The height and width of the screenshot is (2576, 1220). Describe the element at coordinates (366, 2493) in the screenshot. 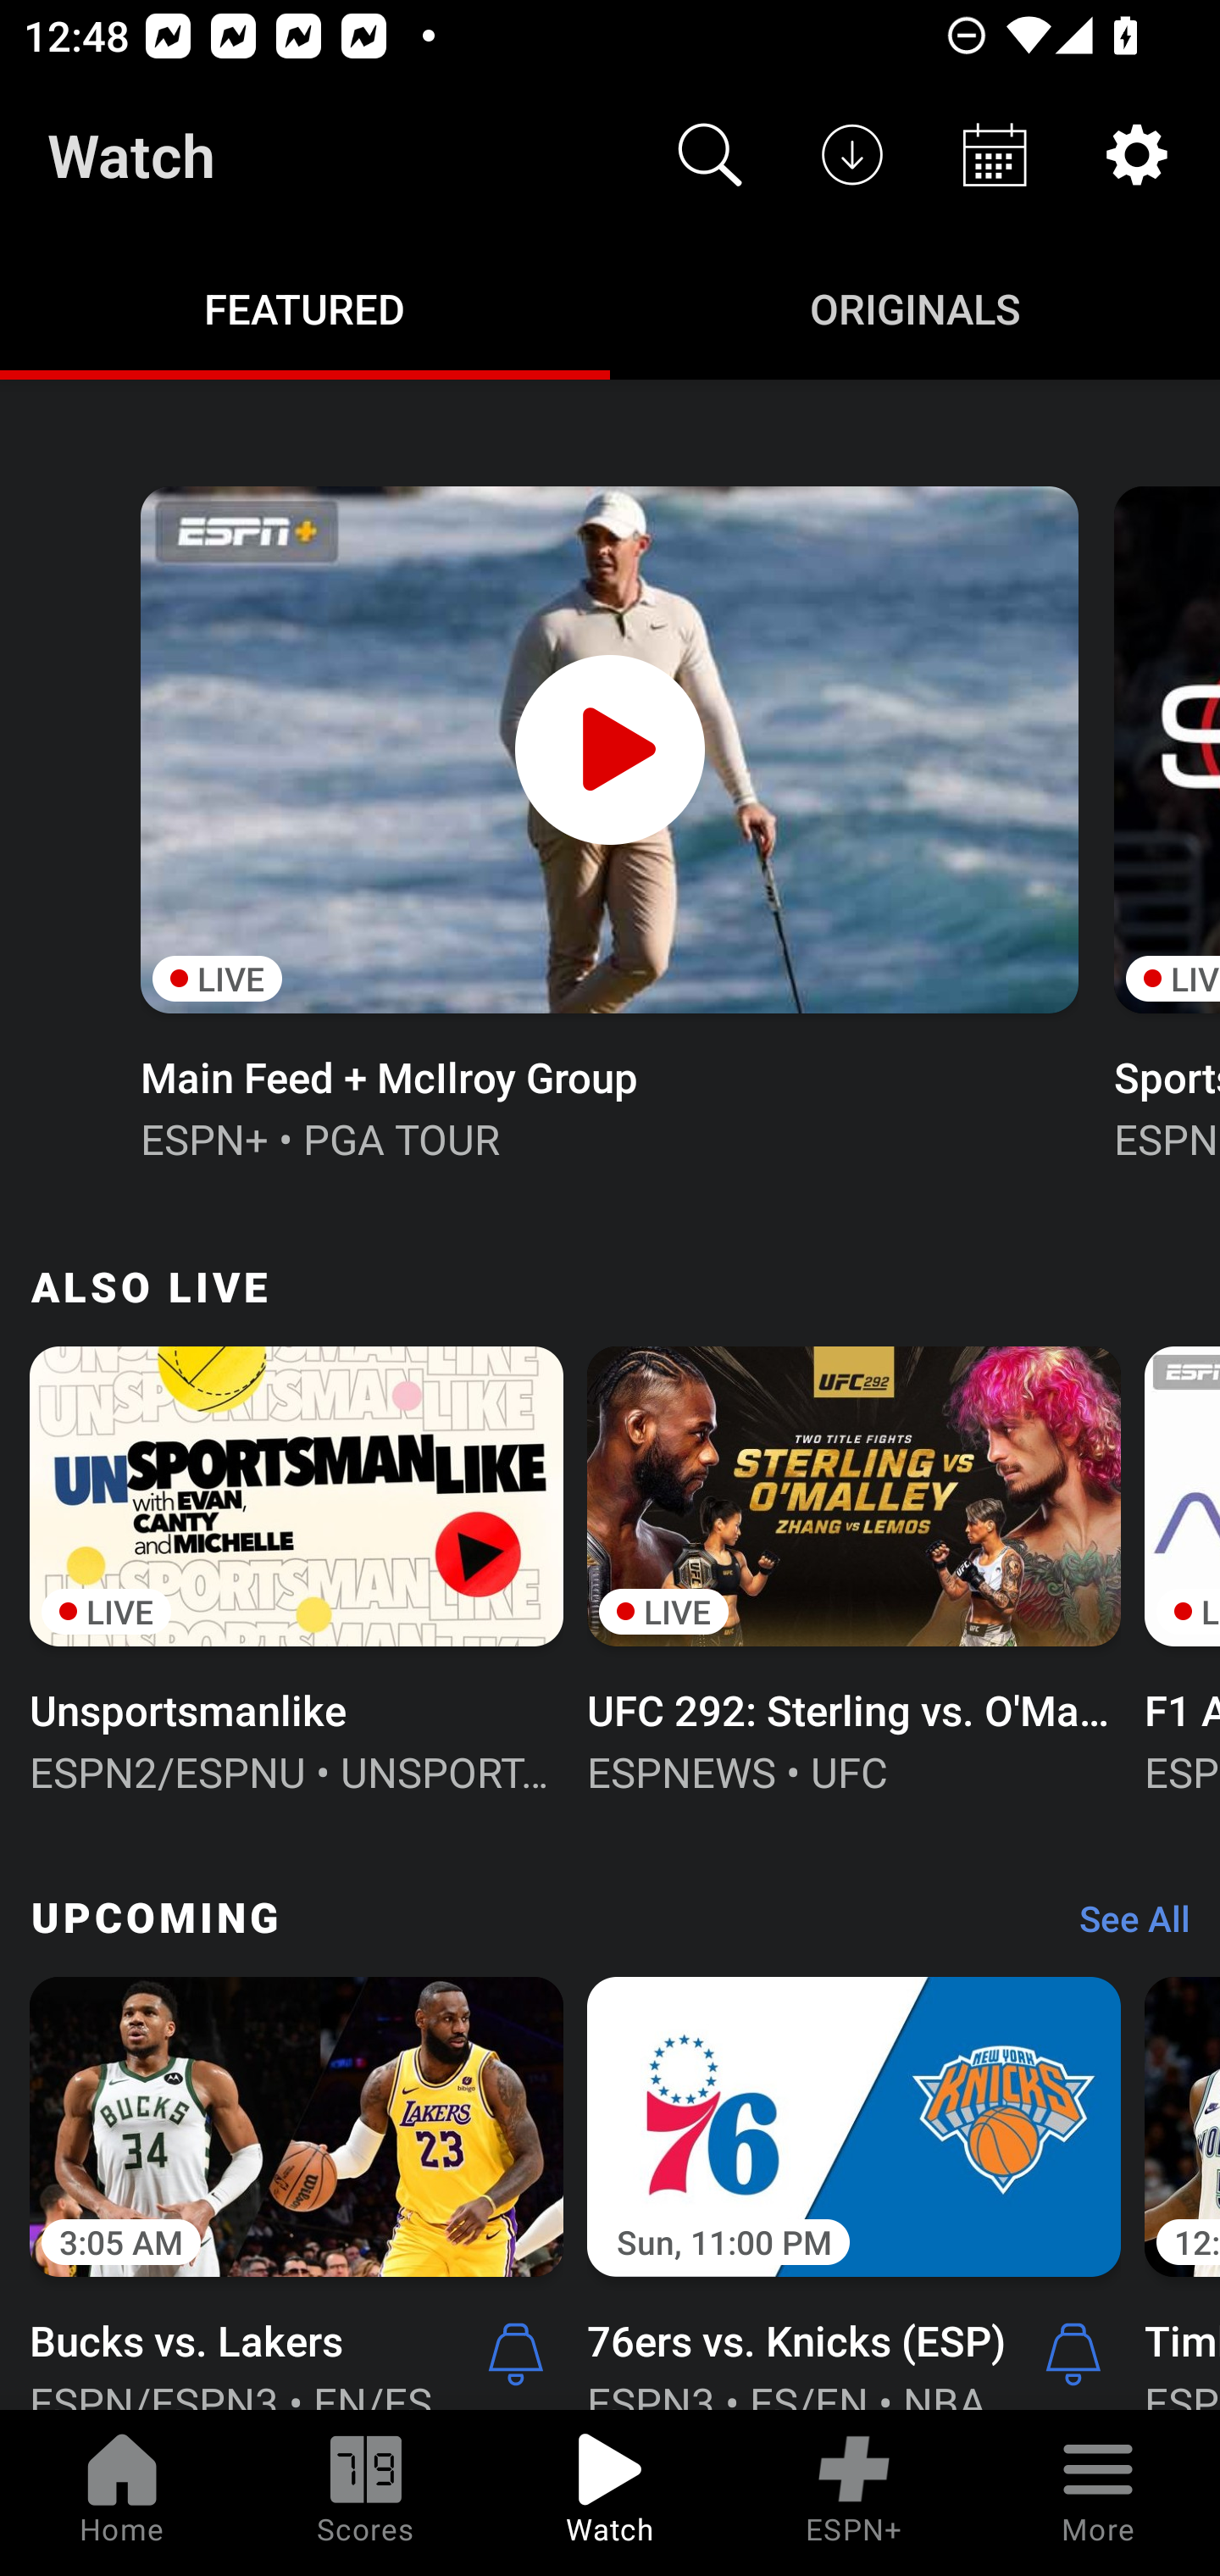

I see `Scores` at that location.